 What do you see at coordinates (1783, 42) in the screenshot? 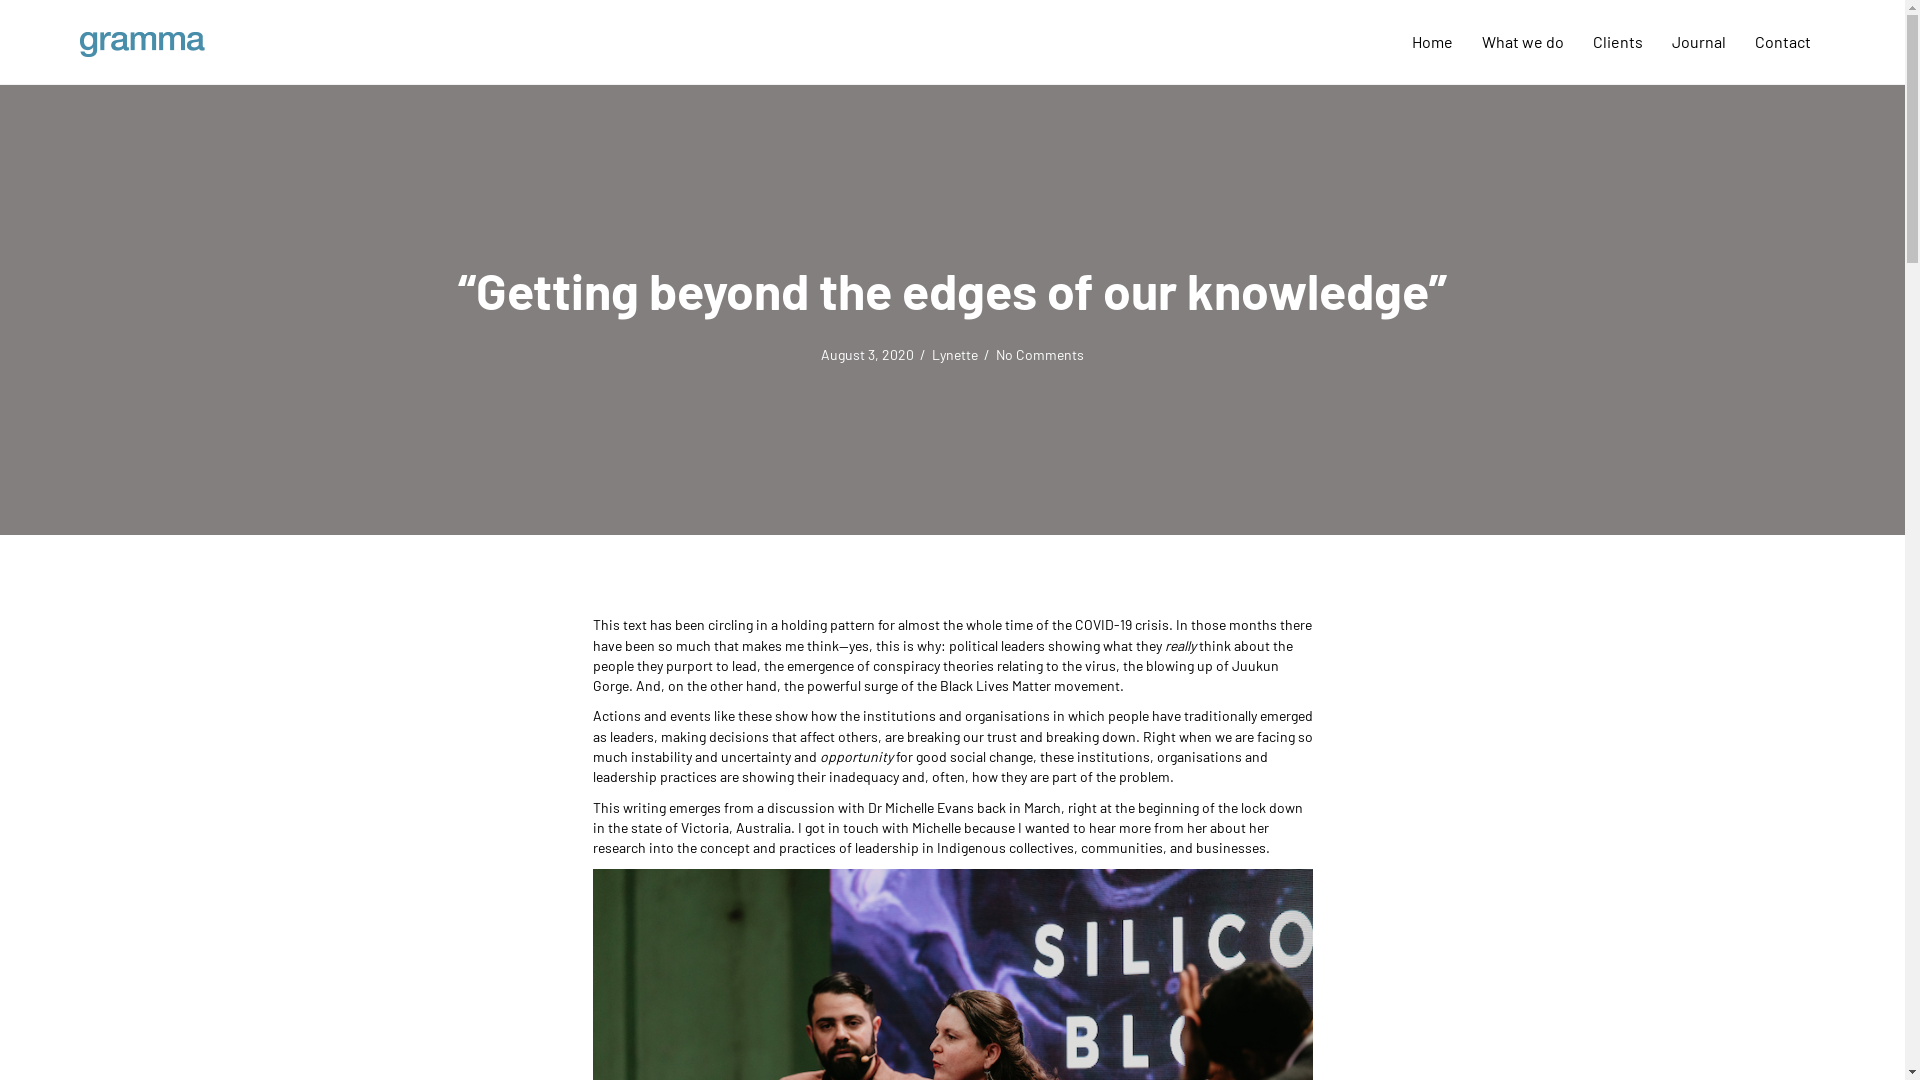
I see `Contact` at bounding box center [1783, 42].